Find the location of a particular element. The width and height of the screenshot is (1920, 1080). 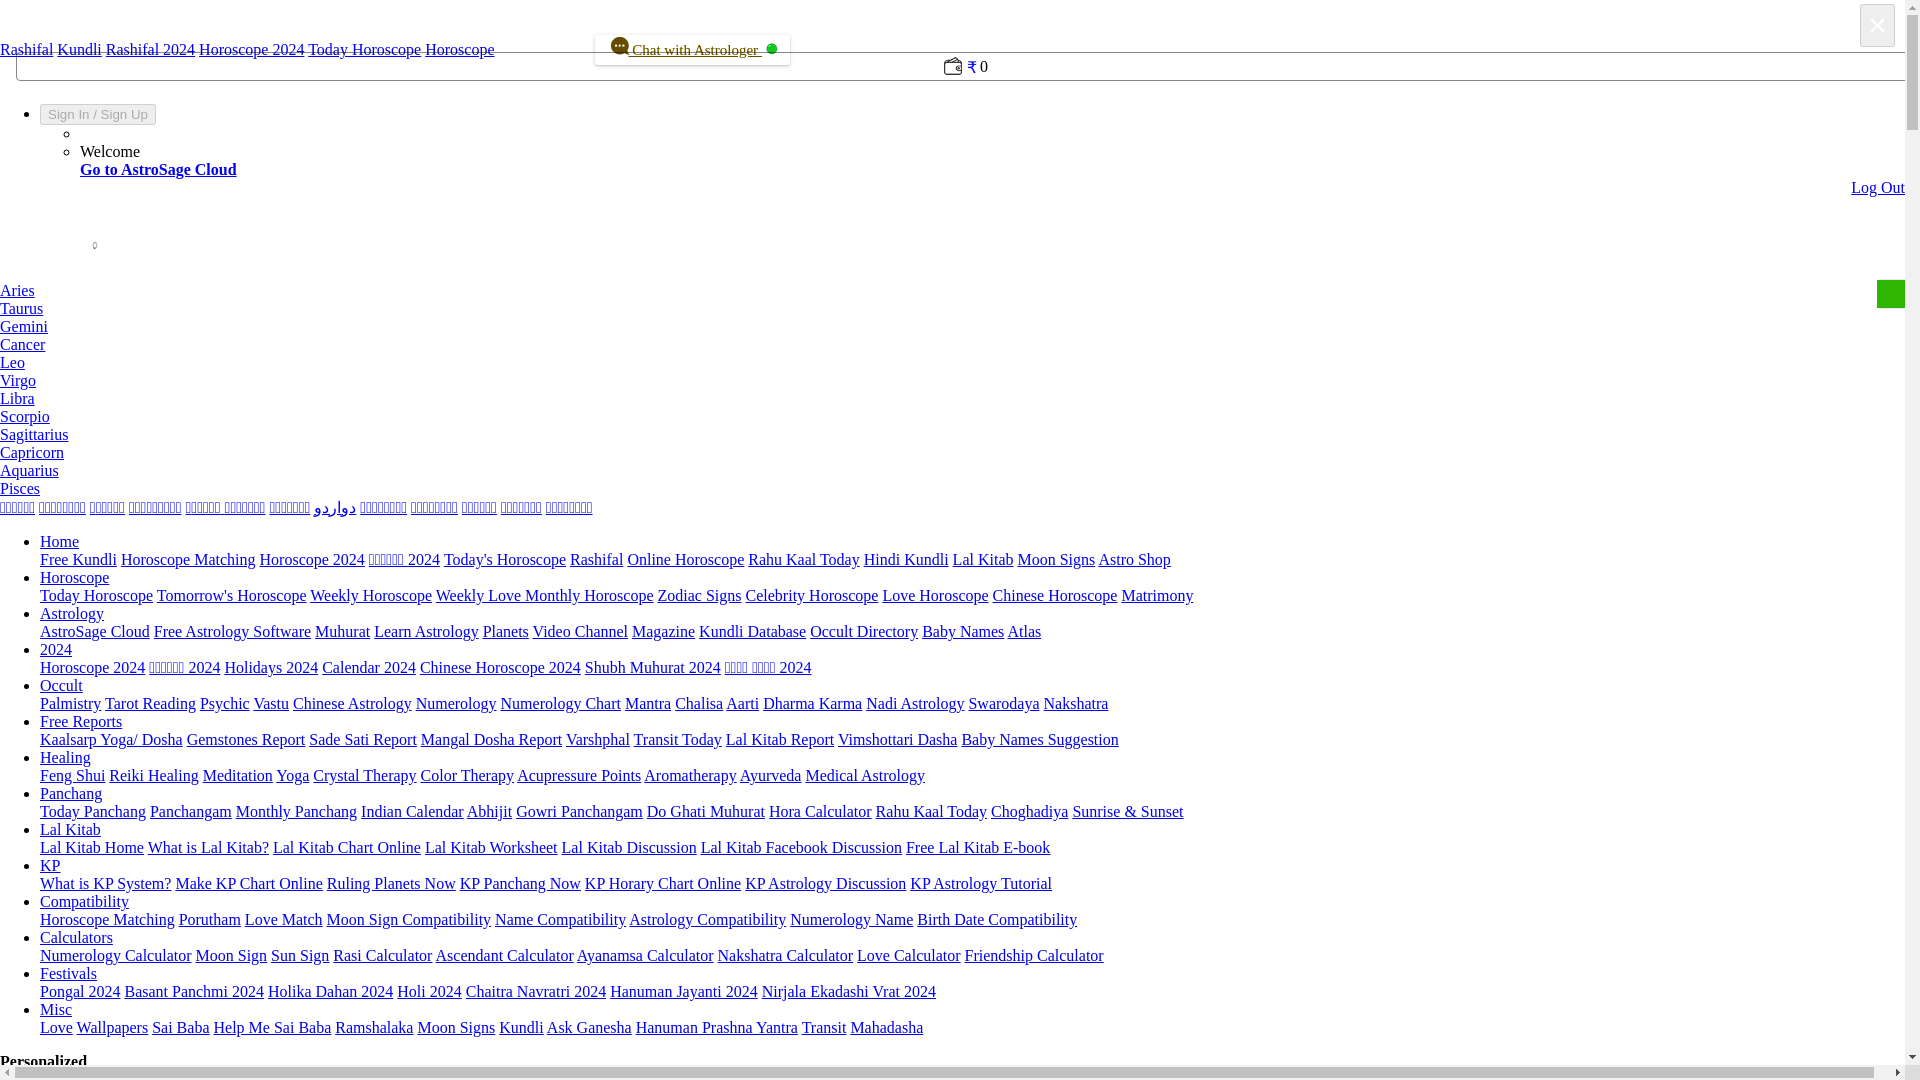

Sign In is located at coordinates (69, 114).